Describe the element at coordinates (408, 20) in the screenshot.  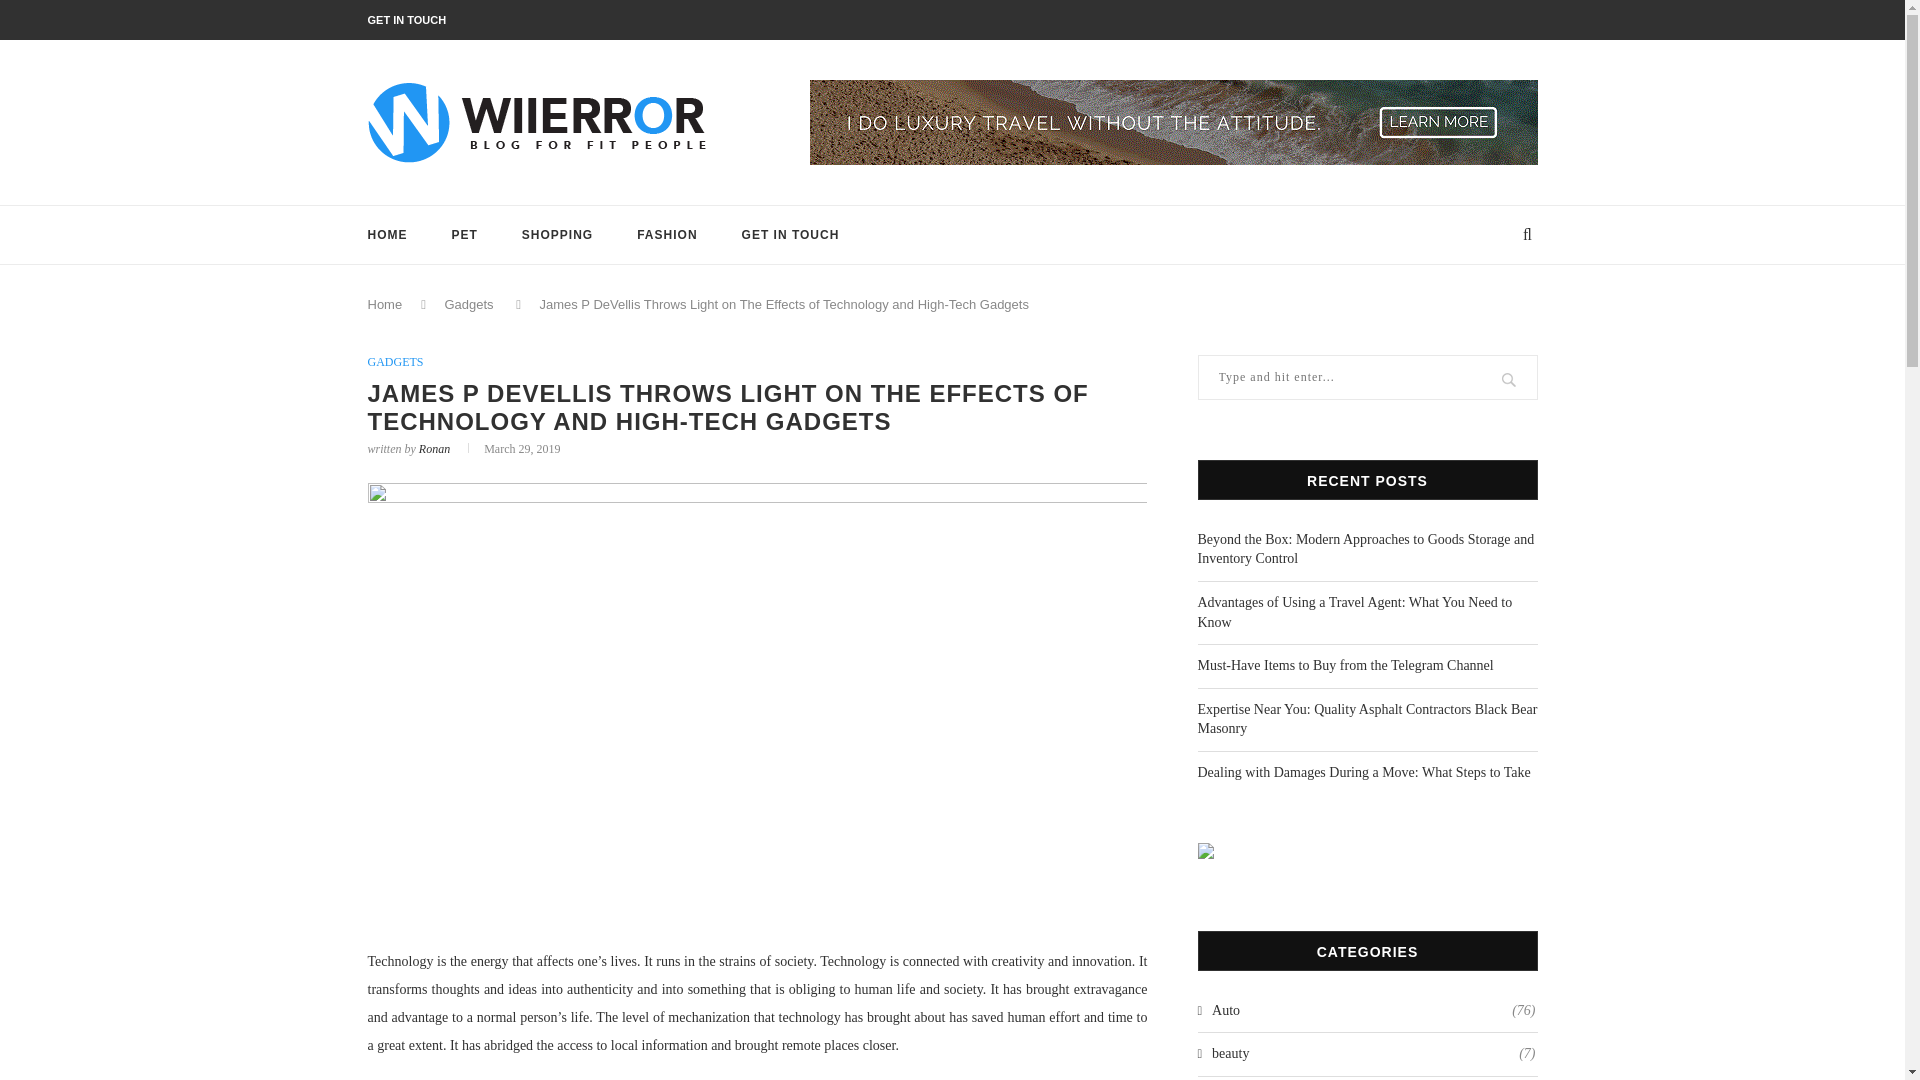
I see `GET IN TOUCH` at that location.